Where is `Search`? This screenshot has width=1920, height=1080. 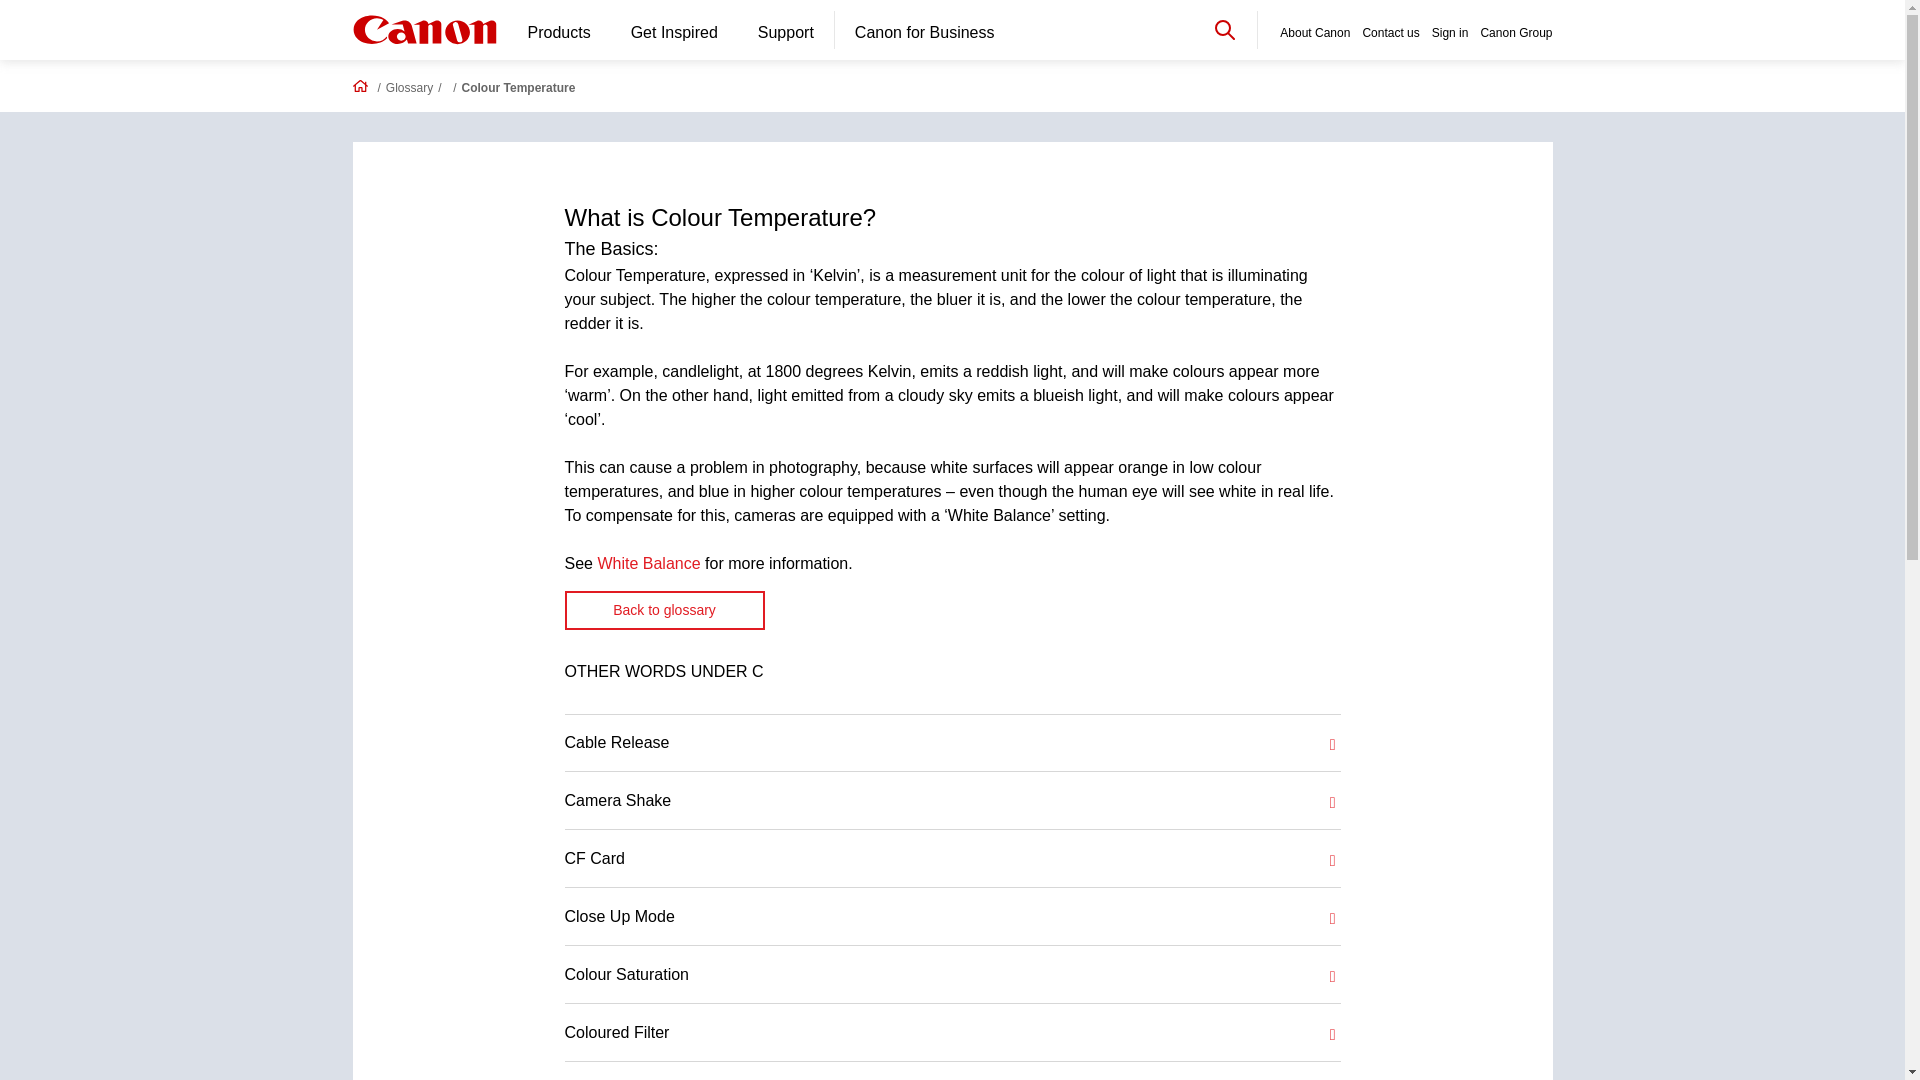
Search is located at coordinates (1224, 28).